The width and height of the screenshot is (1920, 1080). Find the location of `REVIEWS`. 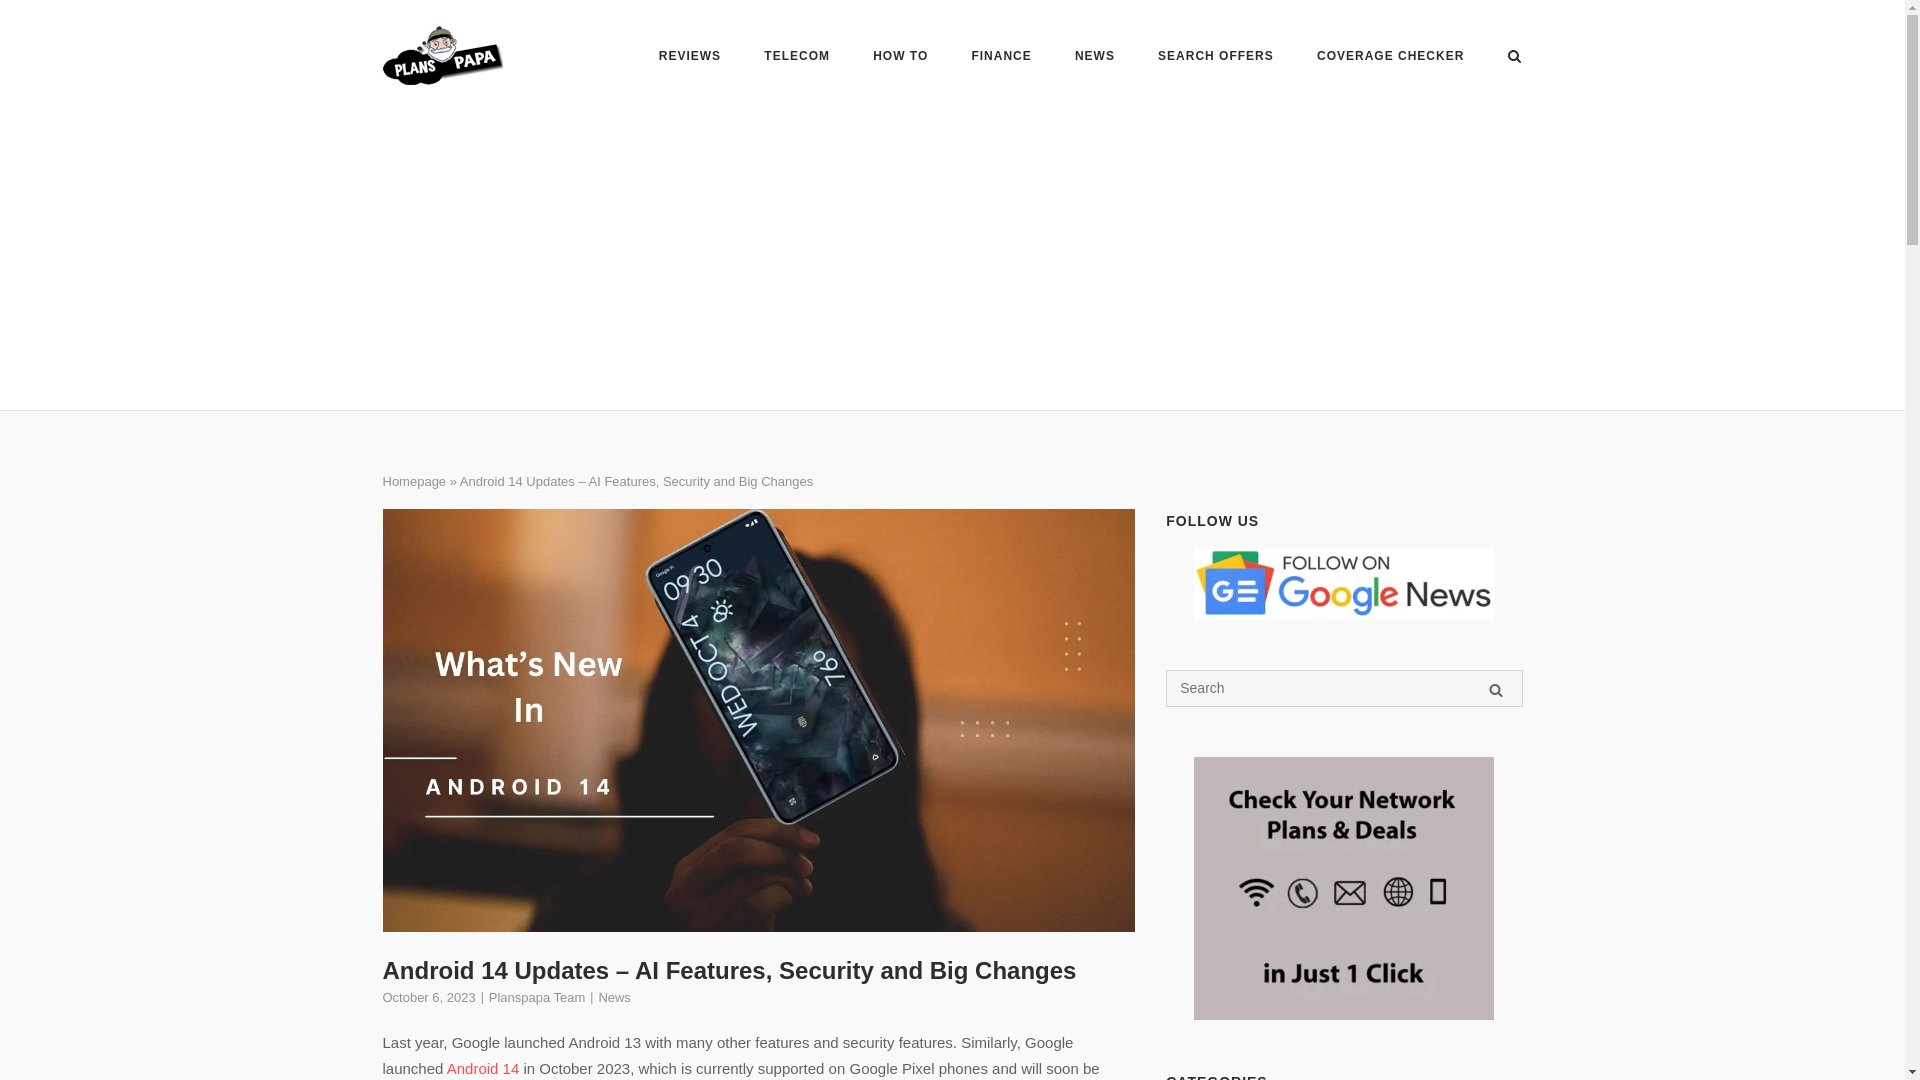

REVIEWS is located at coordinates (690, 58).